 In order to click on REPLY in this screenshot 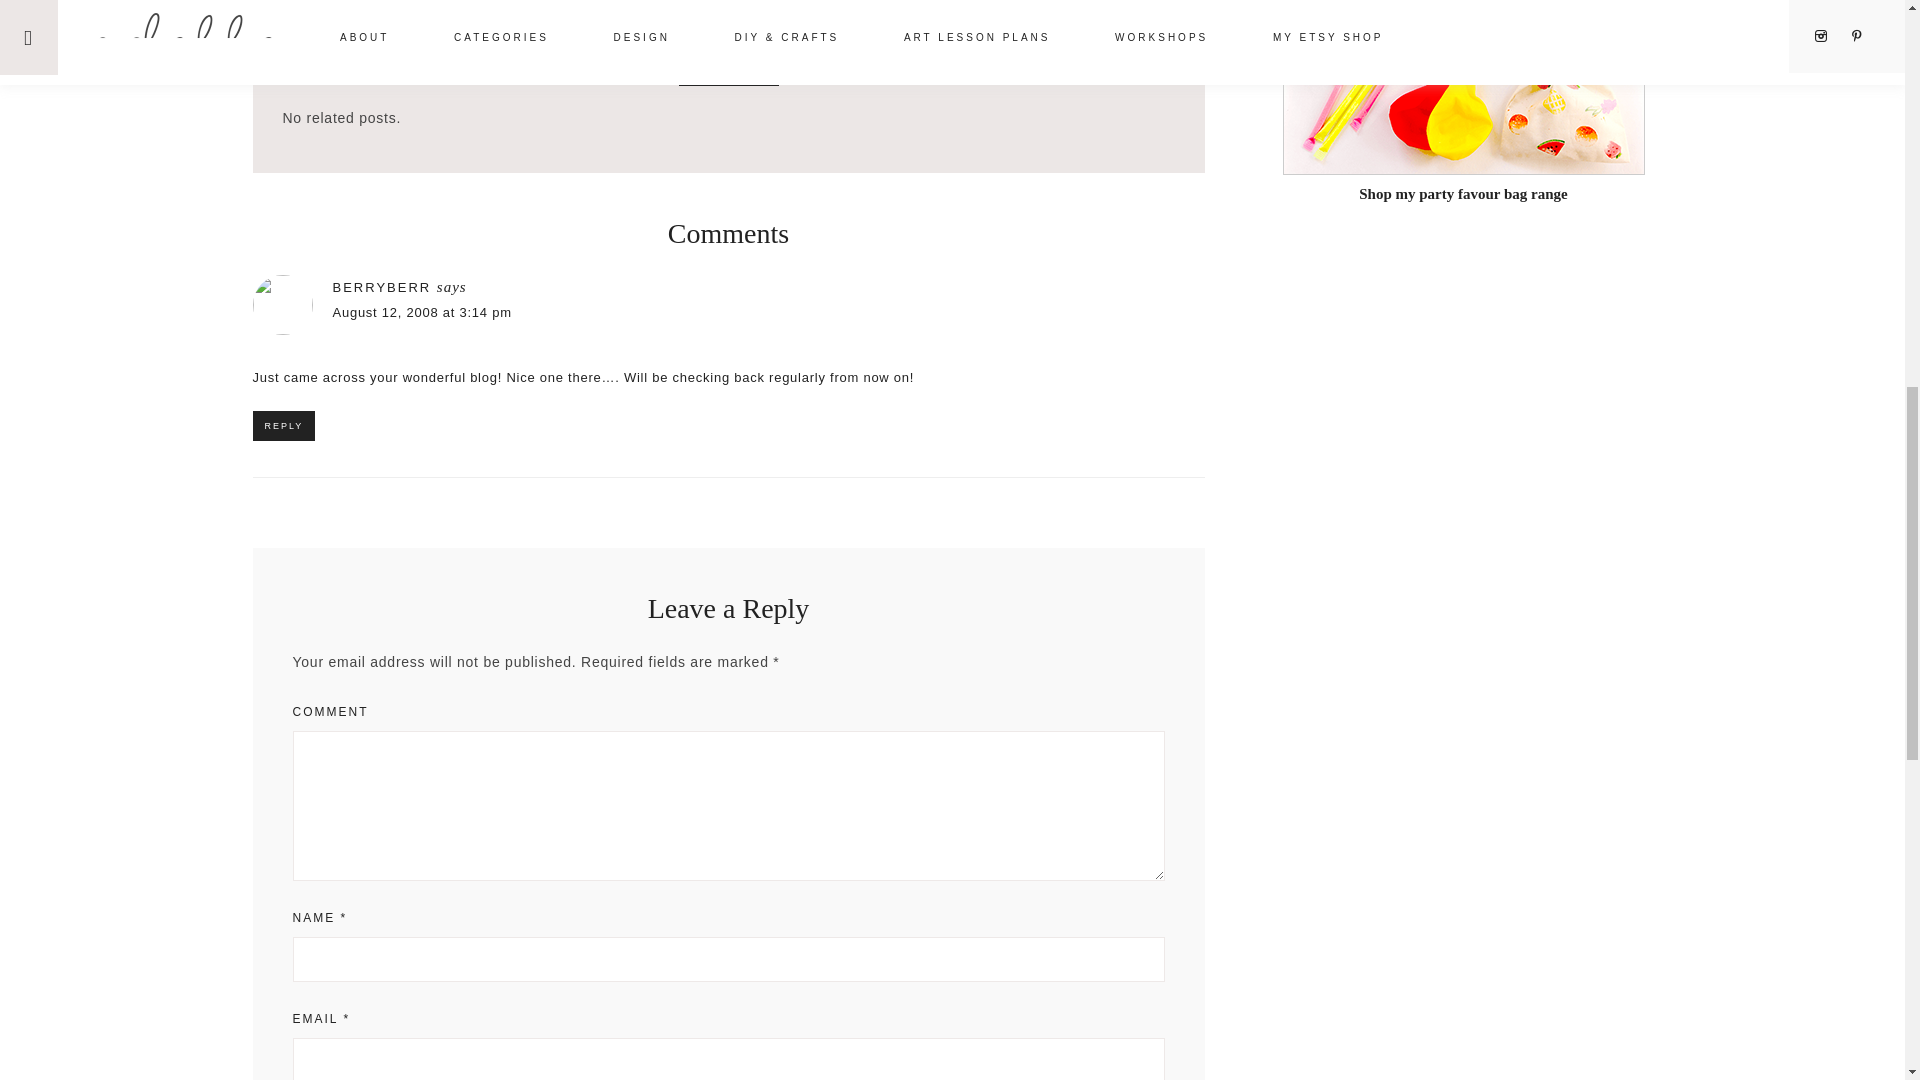, I will do `click(282, 426)`.